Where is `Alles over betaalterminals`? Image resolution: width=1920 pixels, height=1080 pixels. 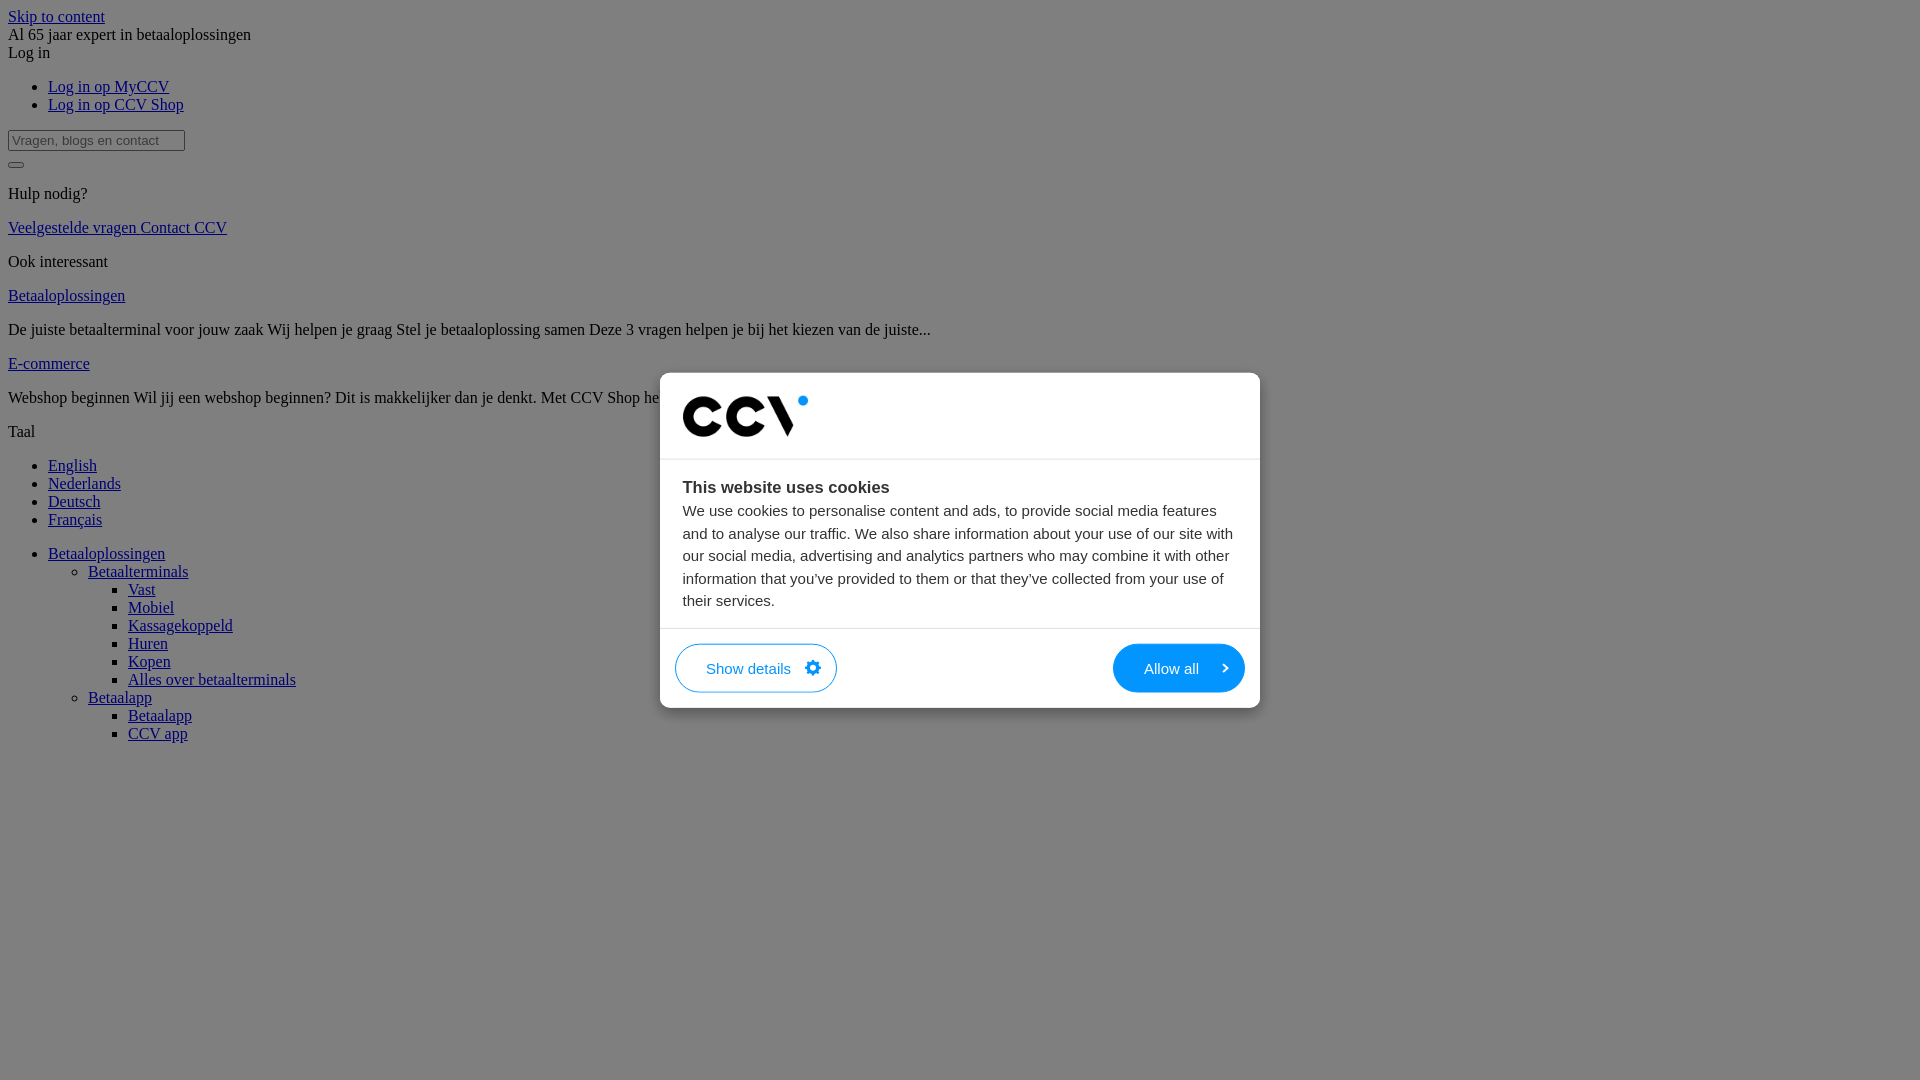 Alles over betaalterminals is located at coordinates (212, 680).